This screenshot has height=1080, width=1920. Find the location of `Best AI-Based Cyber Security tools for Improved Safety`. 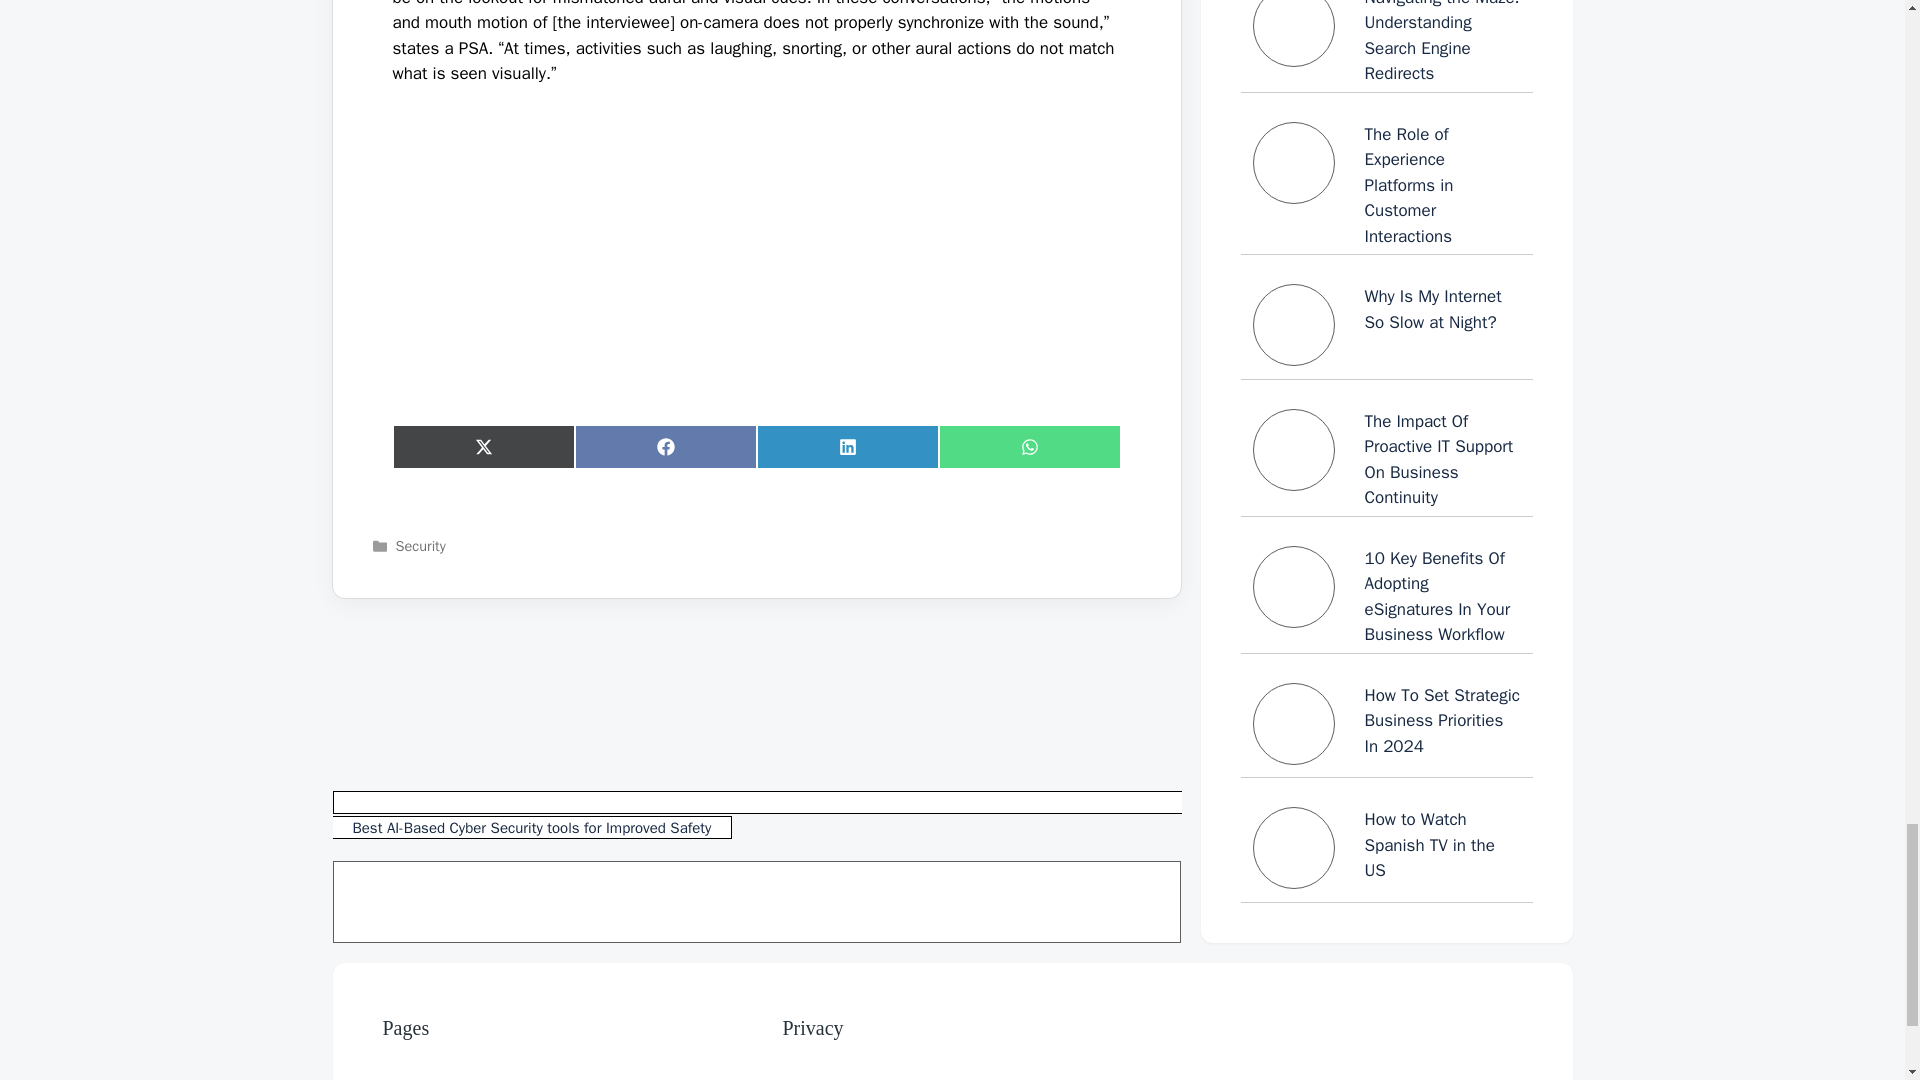

Best AI-Based Cyber Security tools for Improved Safety is located at coordinates (756, 815).